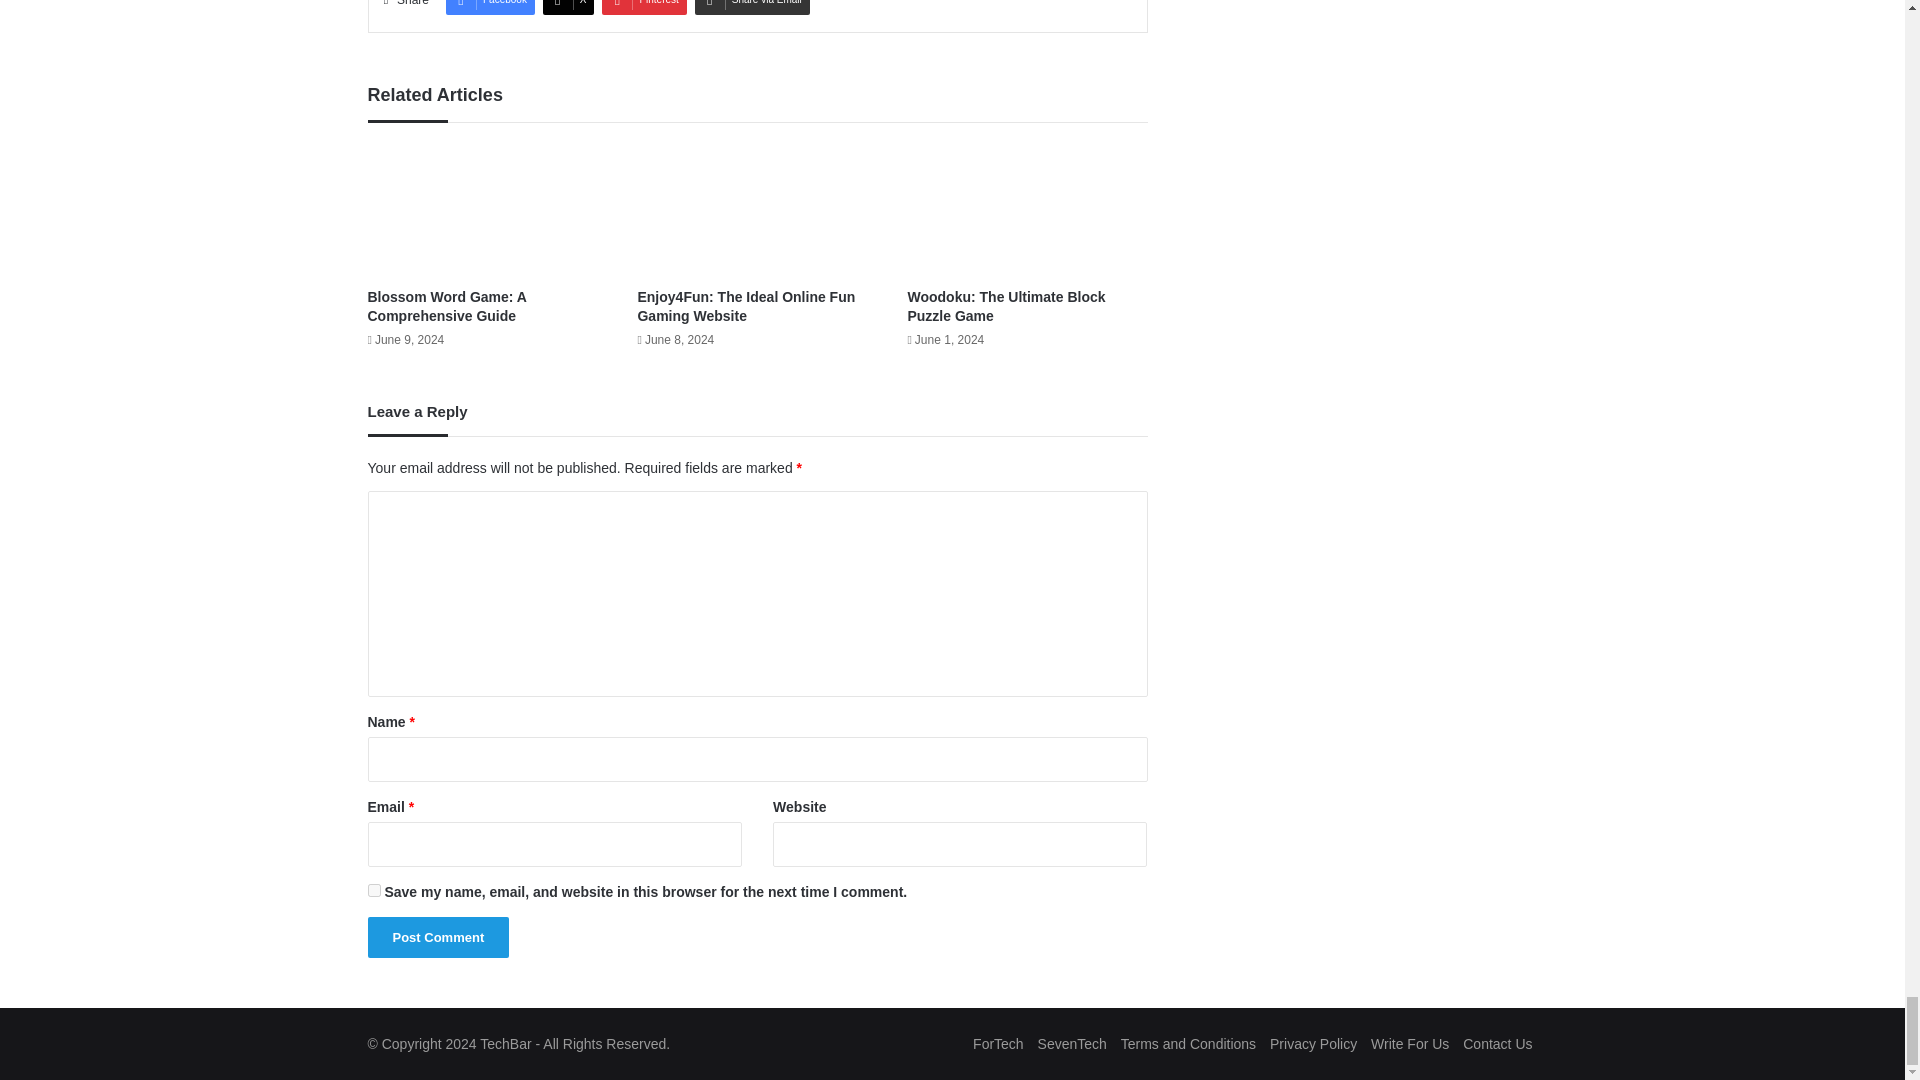 The image size is (1920, 1080). Describe the element at coordinates (374, 890) in the screenshot. I see `yes` at that location.